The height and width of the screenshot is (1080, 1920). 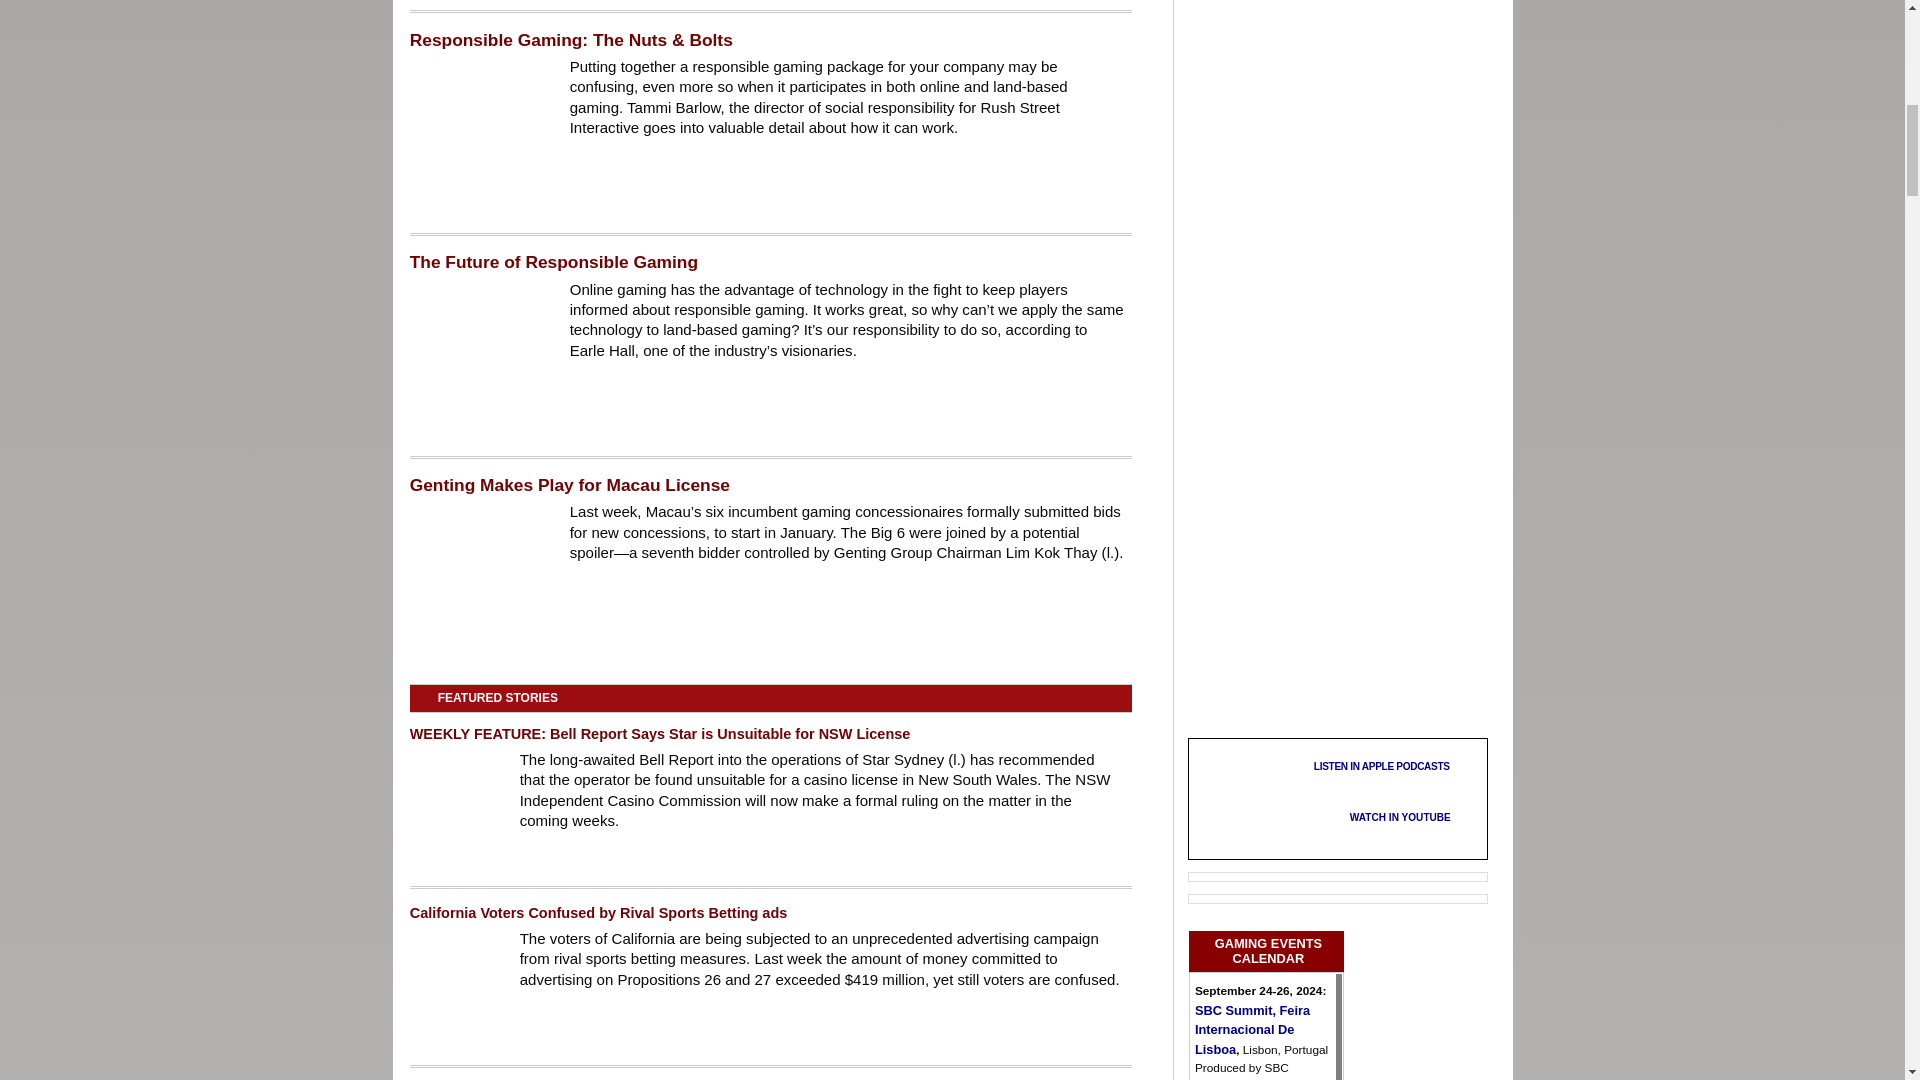 I want to click on The Future of Responsible Gaming, so click(x=480, y=356).